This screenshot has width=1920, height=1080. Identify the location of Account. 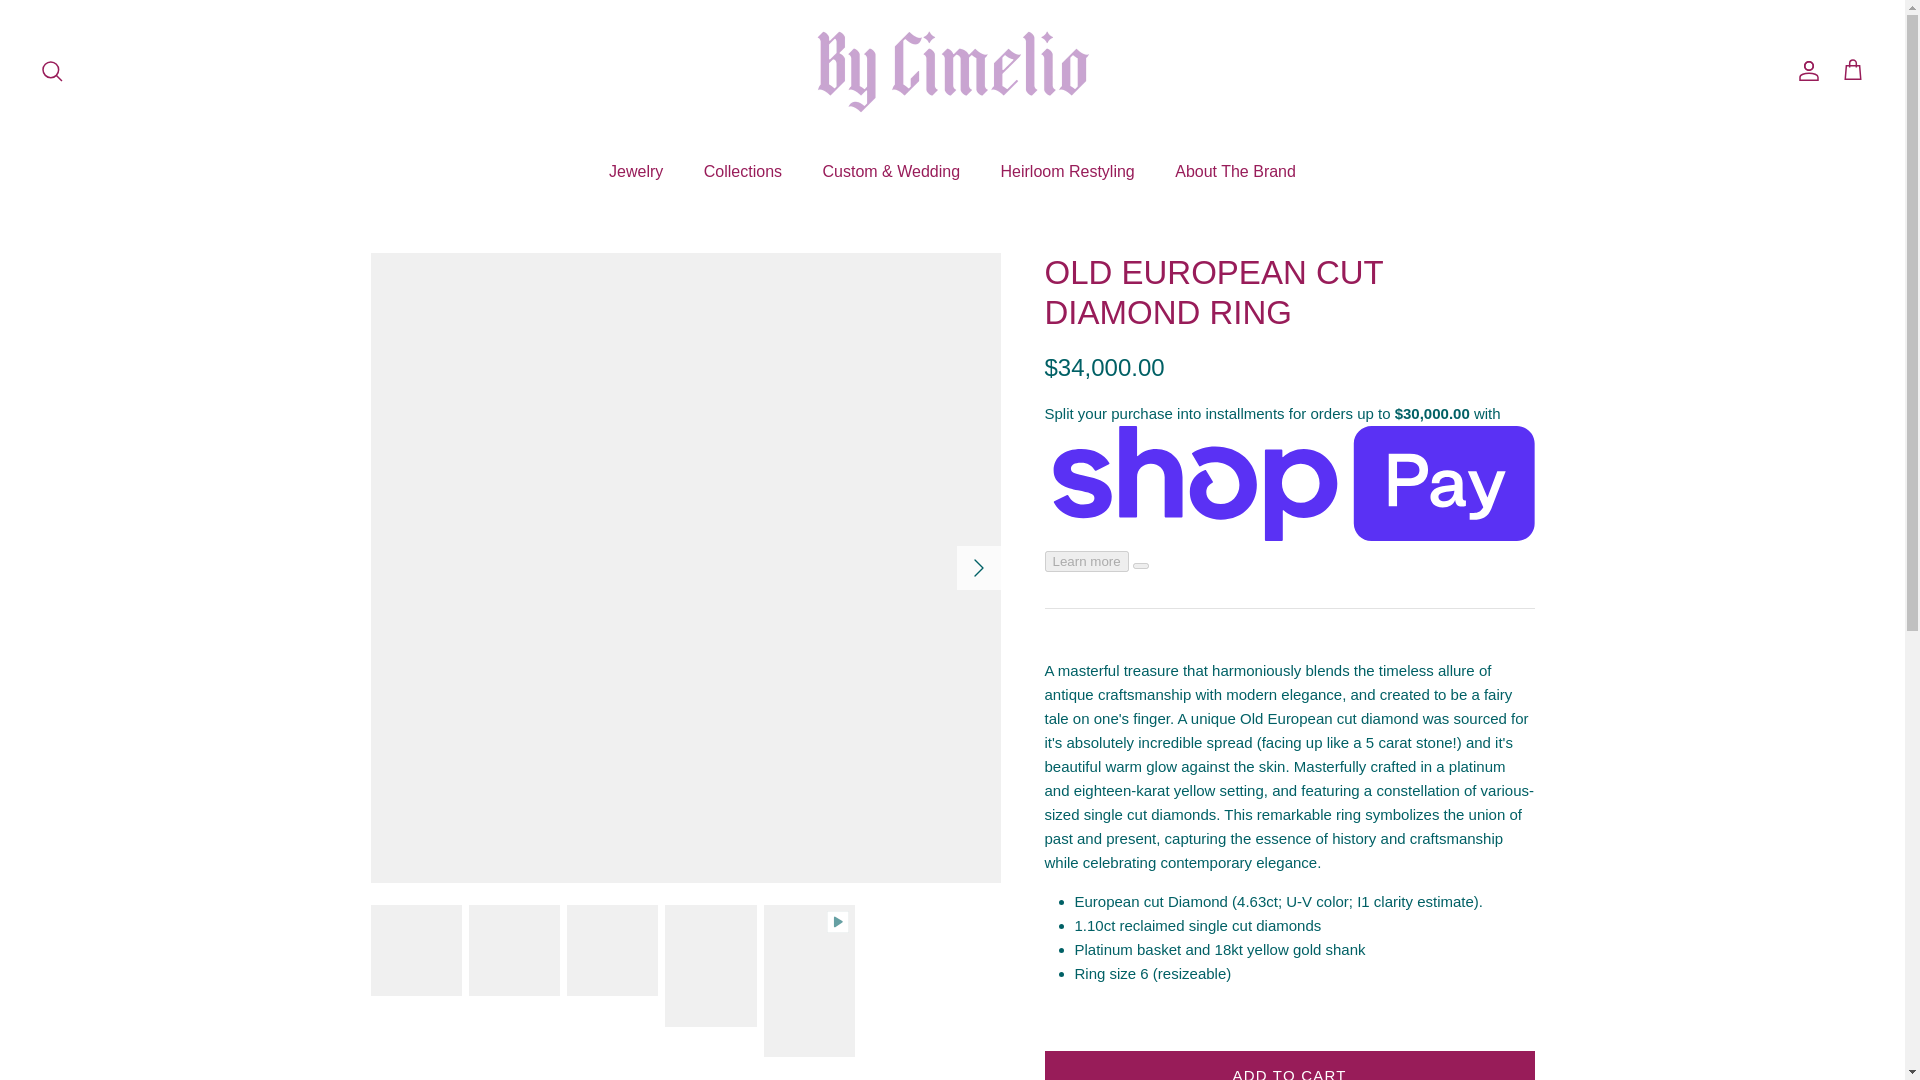
(1804, 70).